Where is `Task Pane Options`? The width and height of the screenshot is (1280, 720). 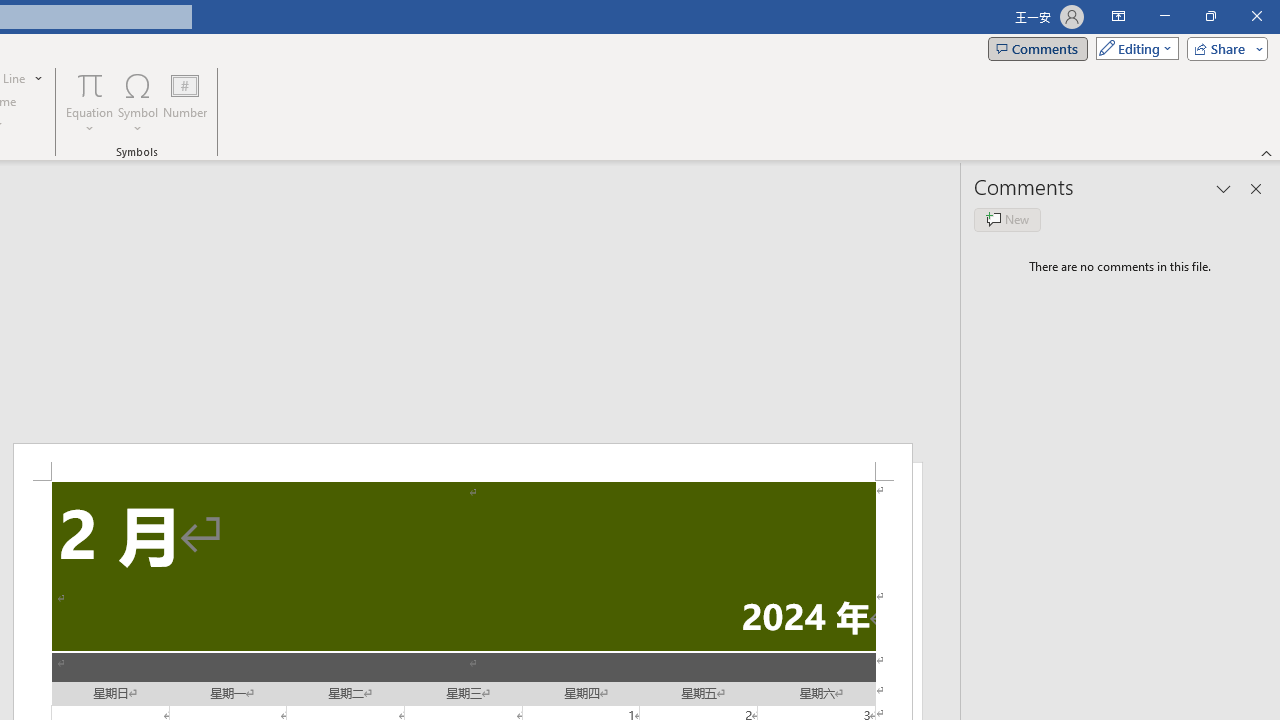 Task Pane Options is located at coordinates (1224, 188).